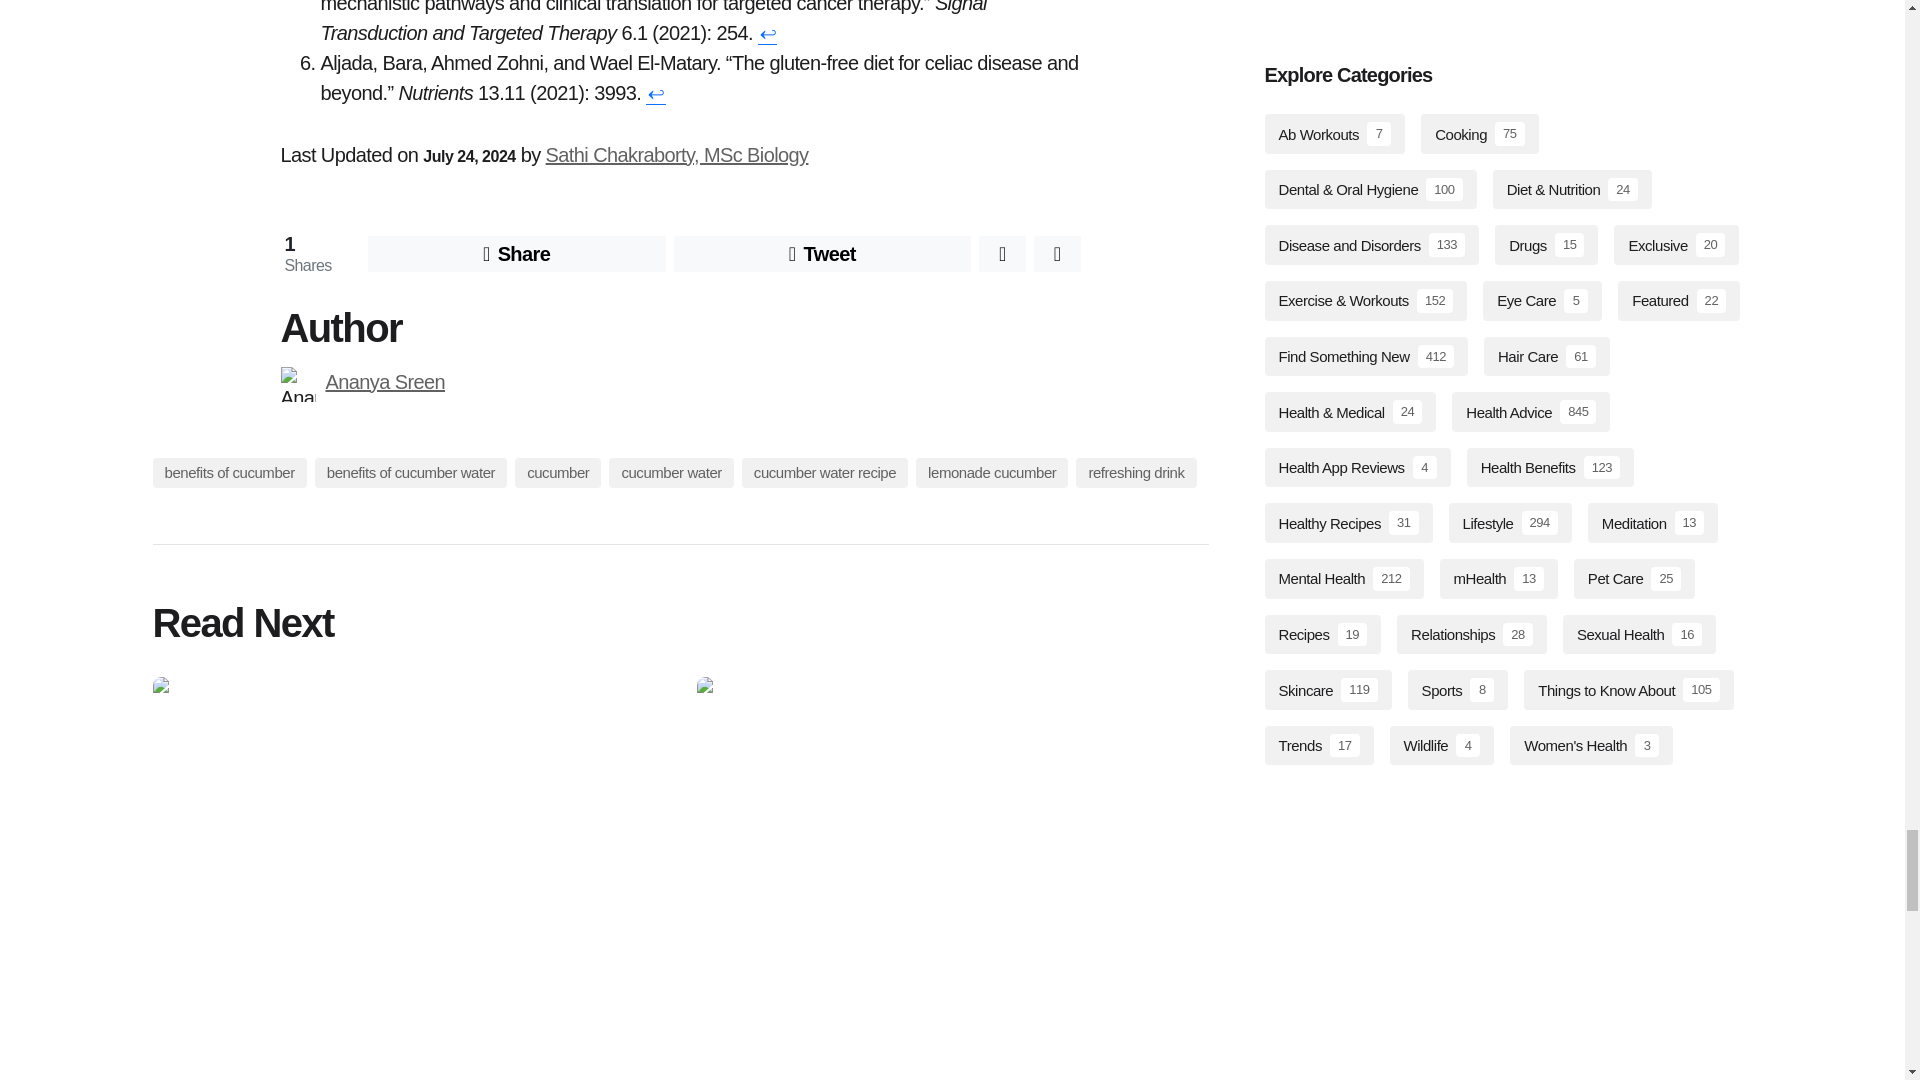 The image size is (1920, 1080). I want to click on 10 Amazing Benefits of Cucumber Water 8, so click(297, 384).